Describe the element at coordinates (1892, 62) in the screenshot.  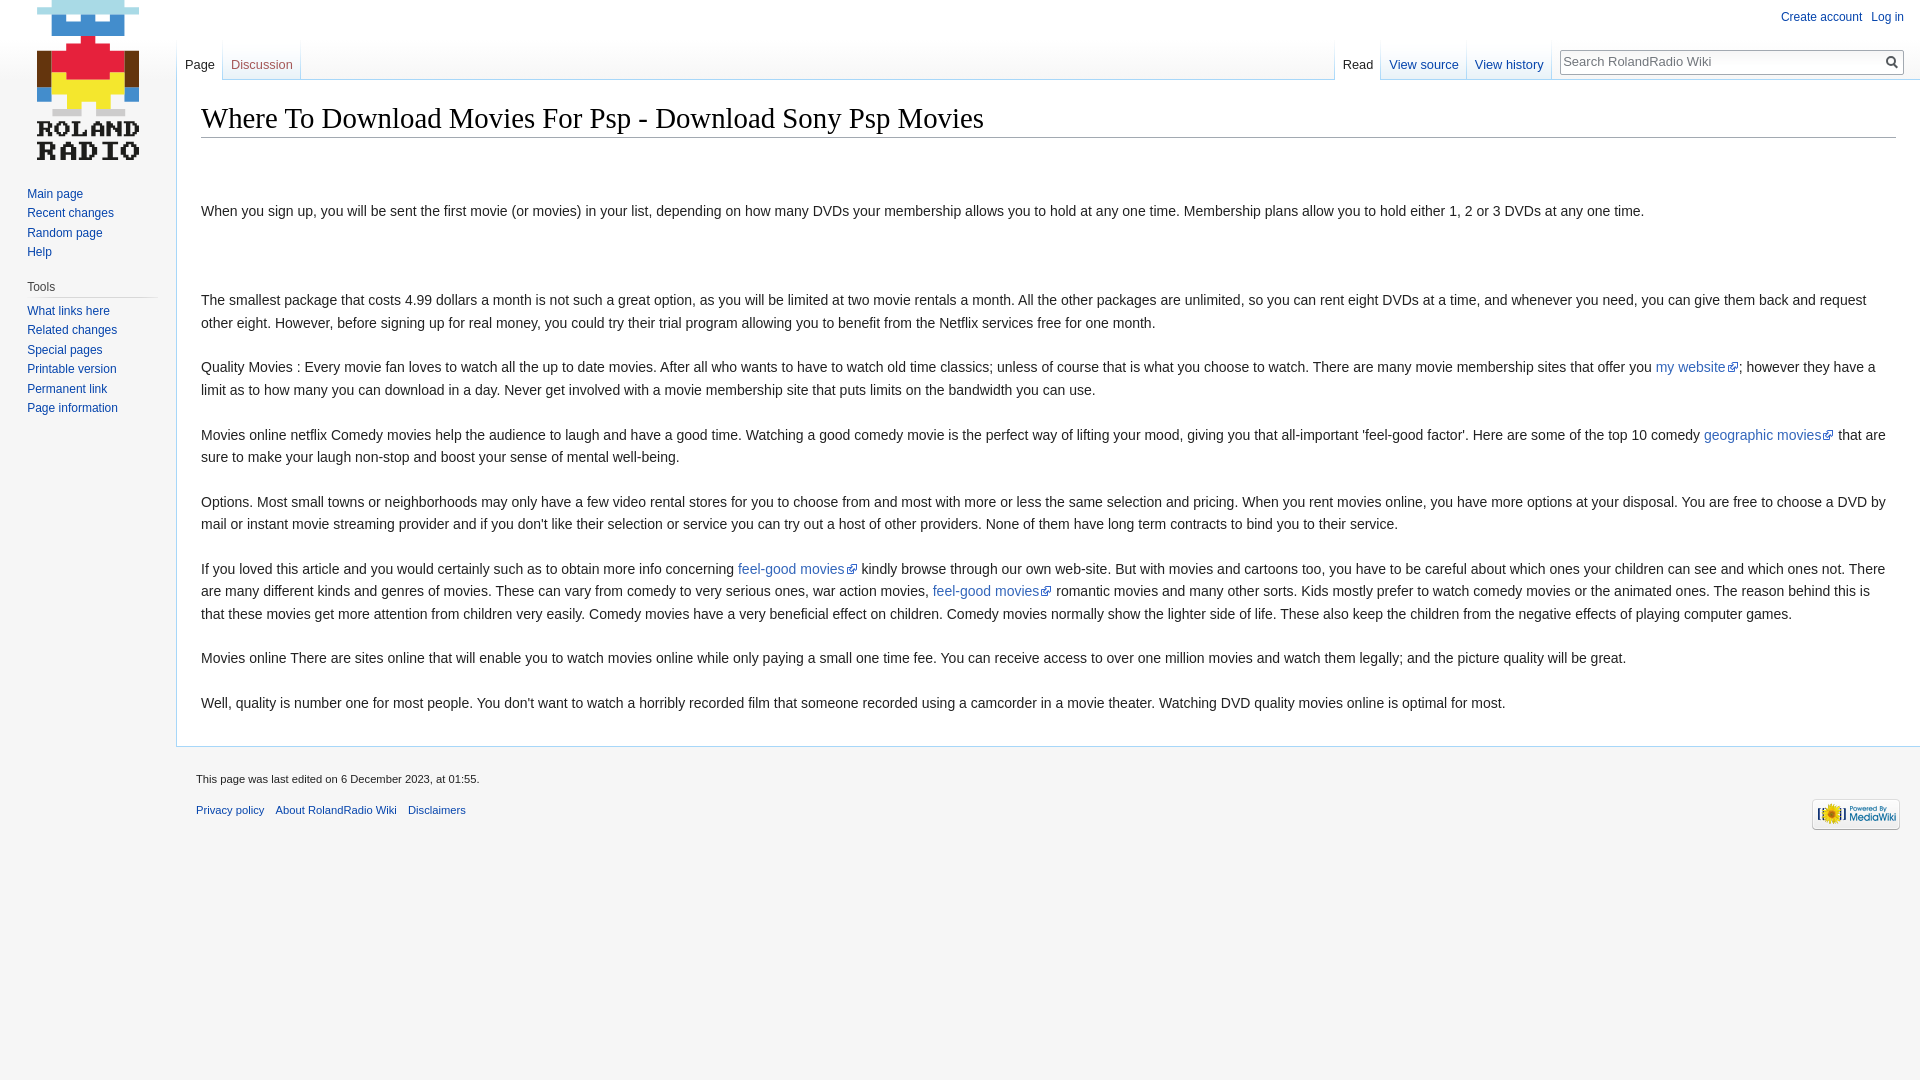
I see `Go` at that location.